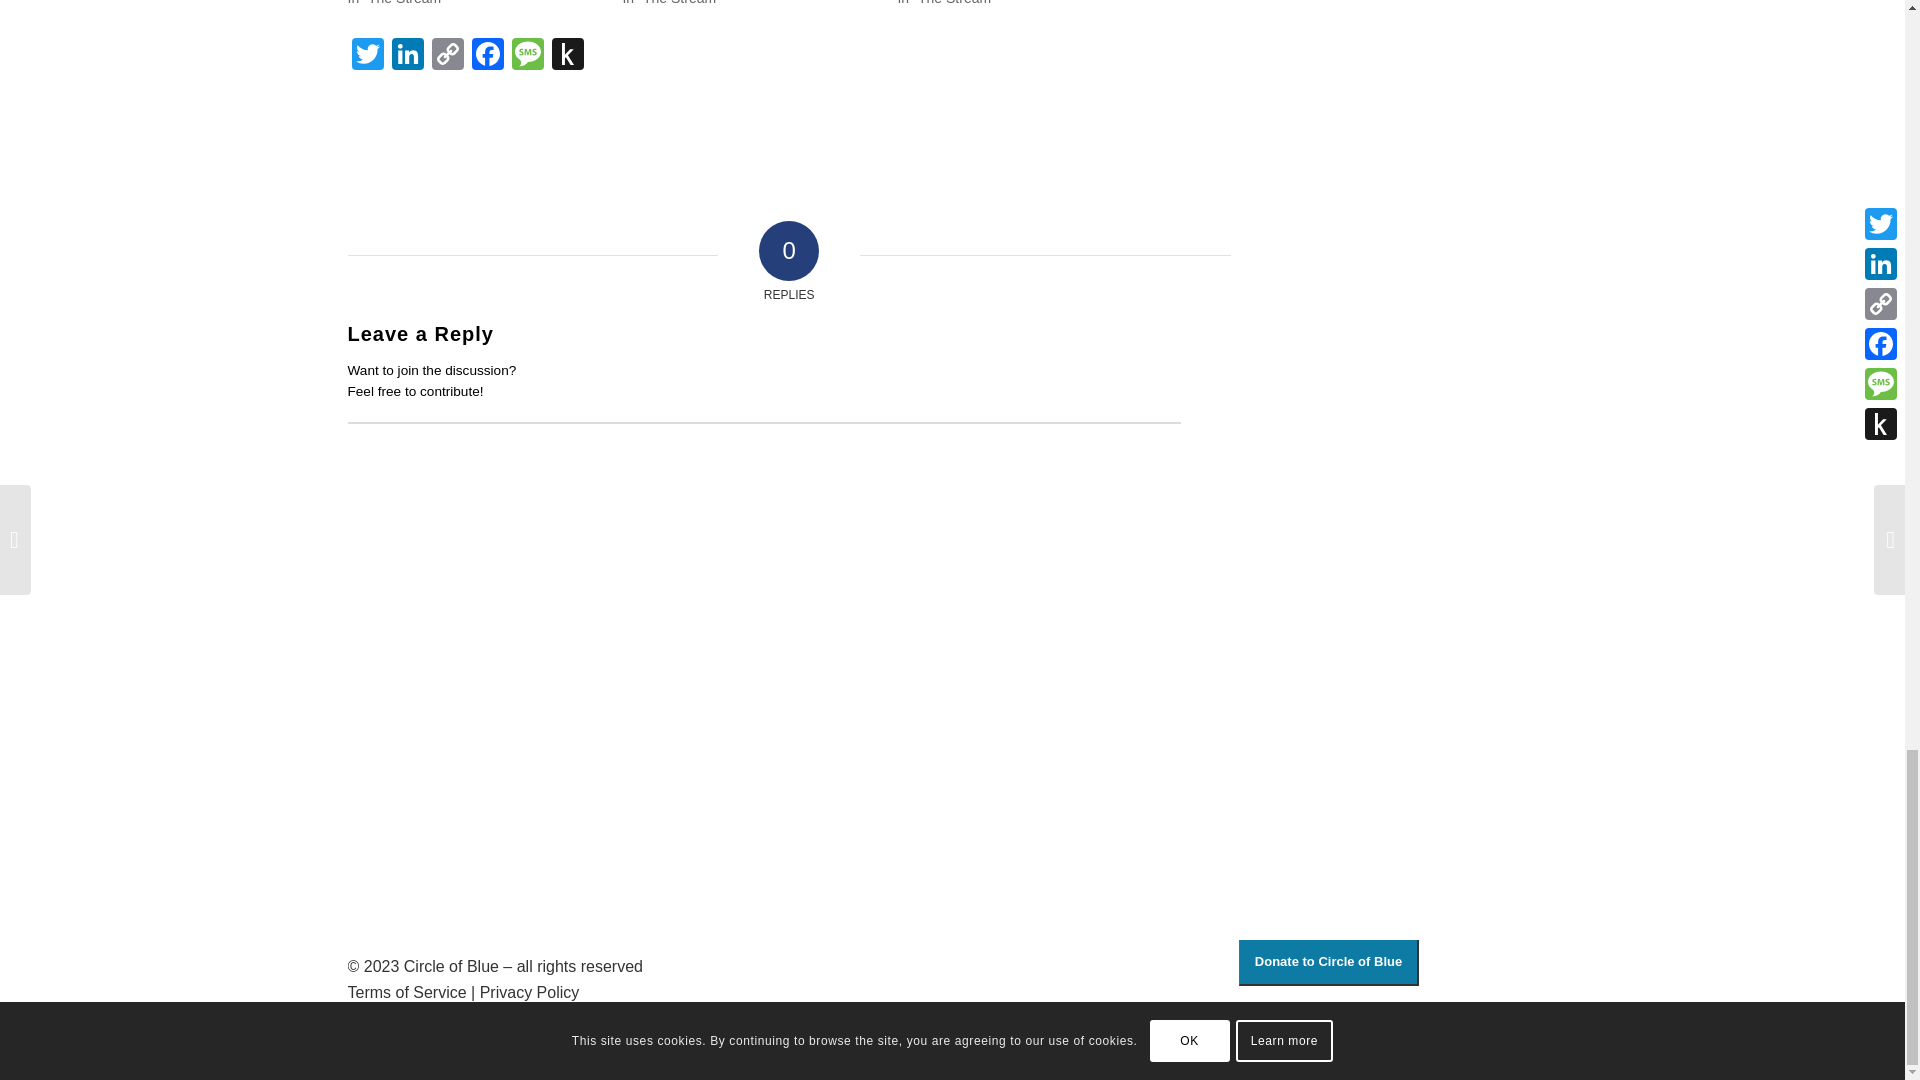 This screenshot has width=1920, height=1080. Describe the element at coordinates (367, 56) in the screenshot. I see `Twitter` at that location.